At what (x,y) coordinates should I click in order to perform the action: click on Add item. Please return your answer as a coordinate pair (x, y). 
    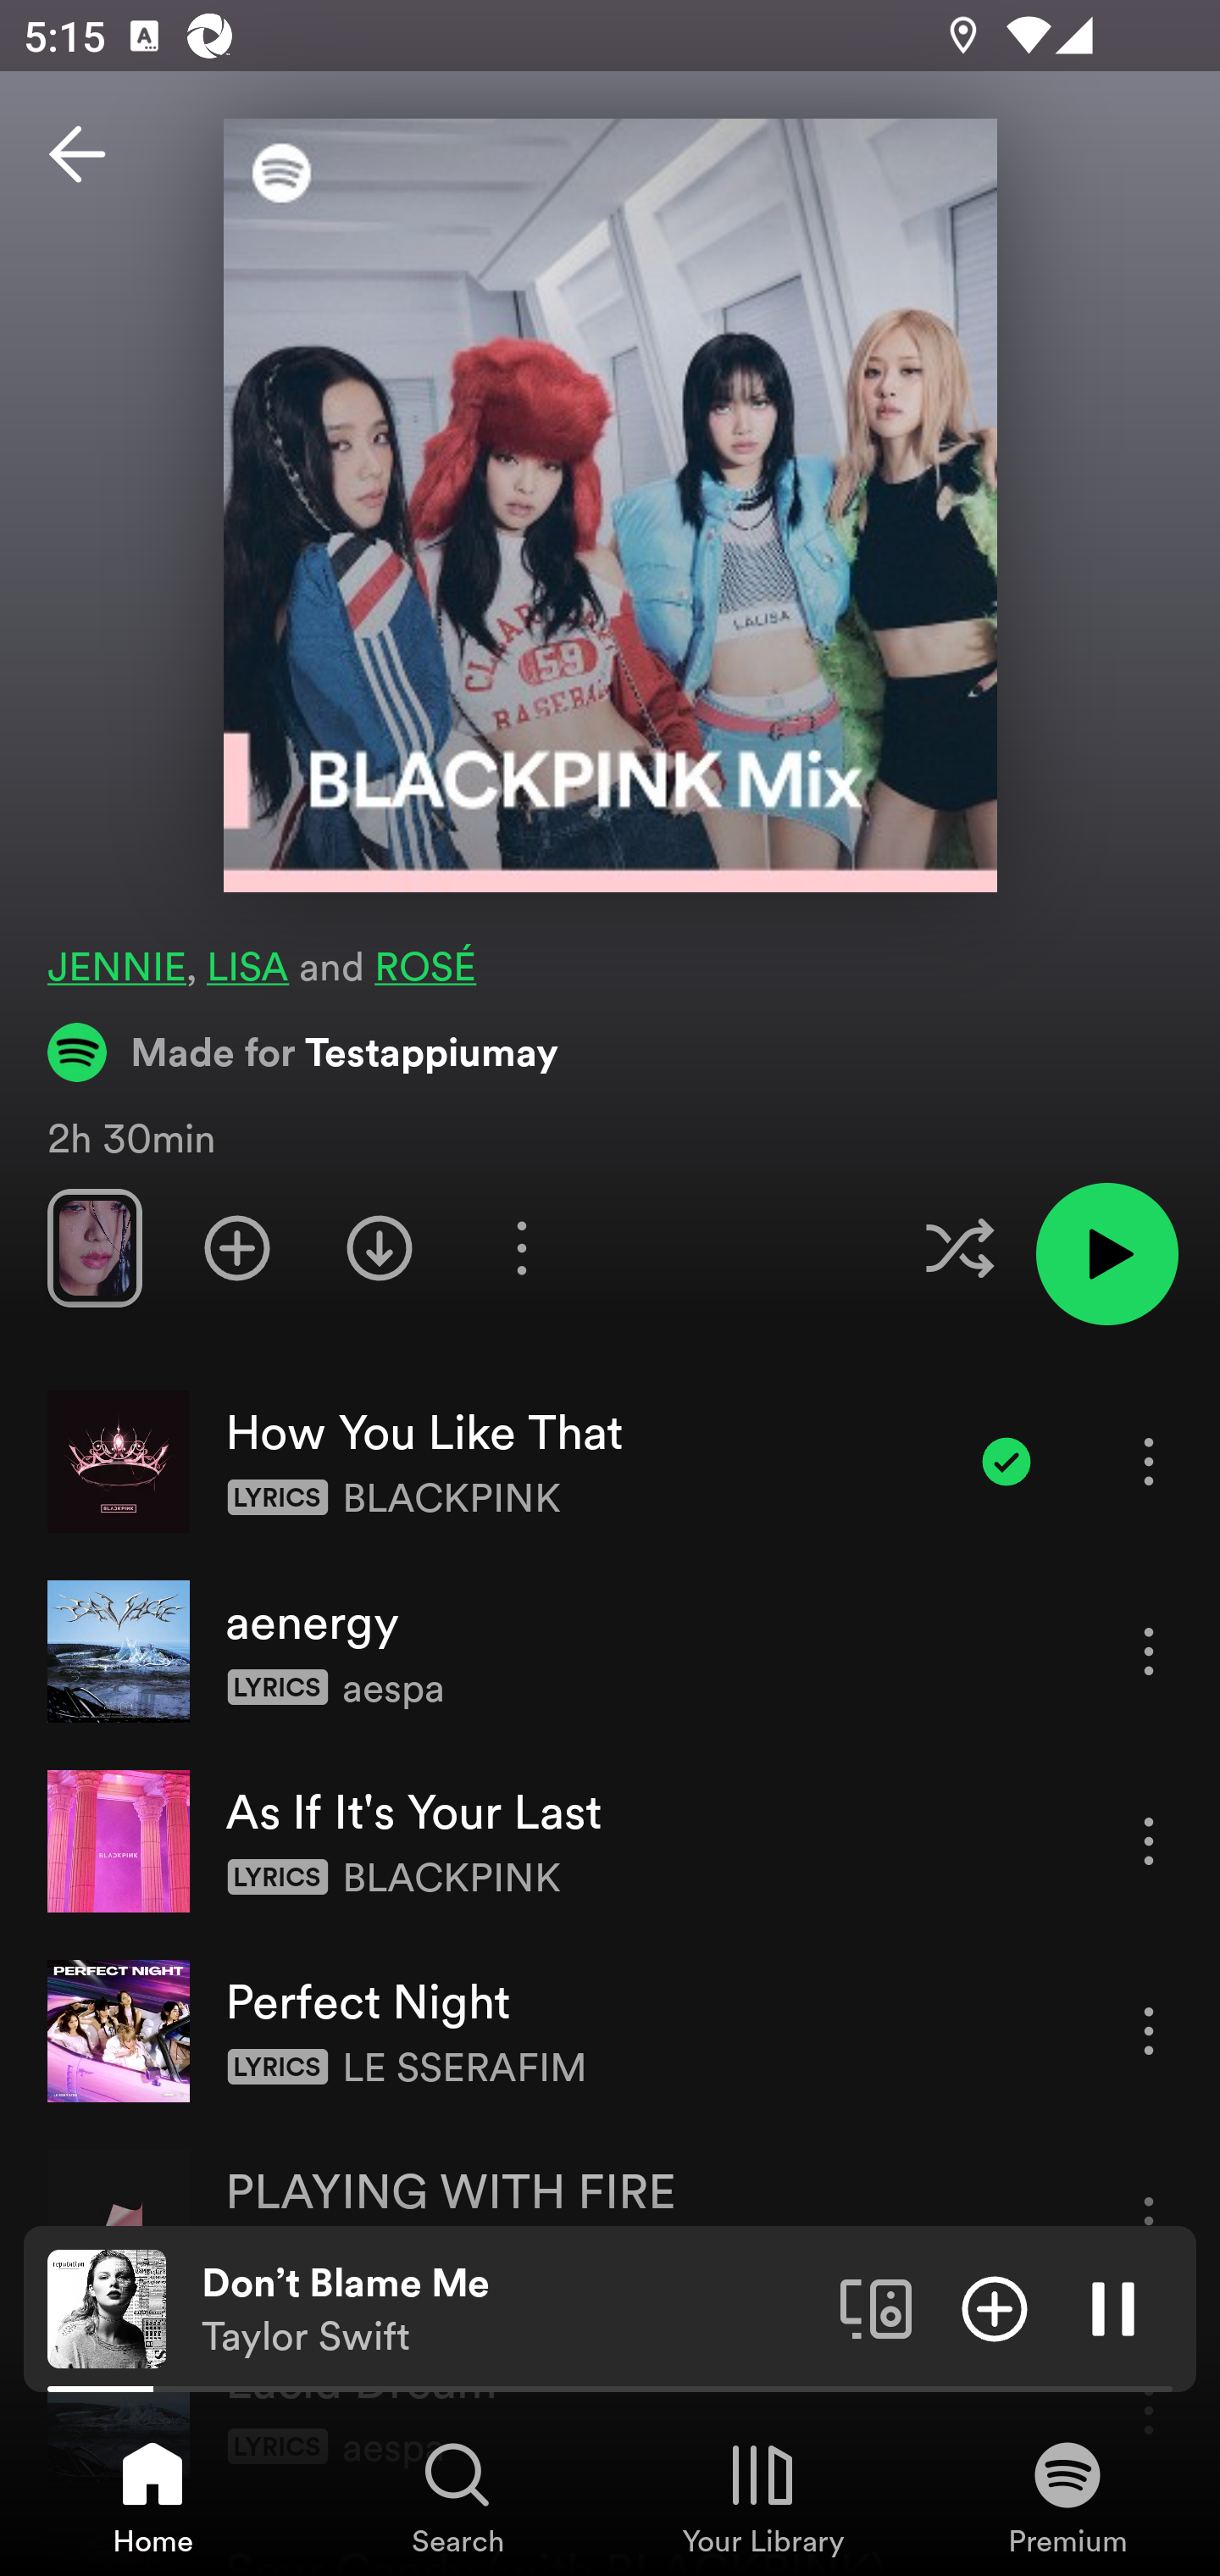
    Looking at the image, I should click on (995, 2307).